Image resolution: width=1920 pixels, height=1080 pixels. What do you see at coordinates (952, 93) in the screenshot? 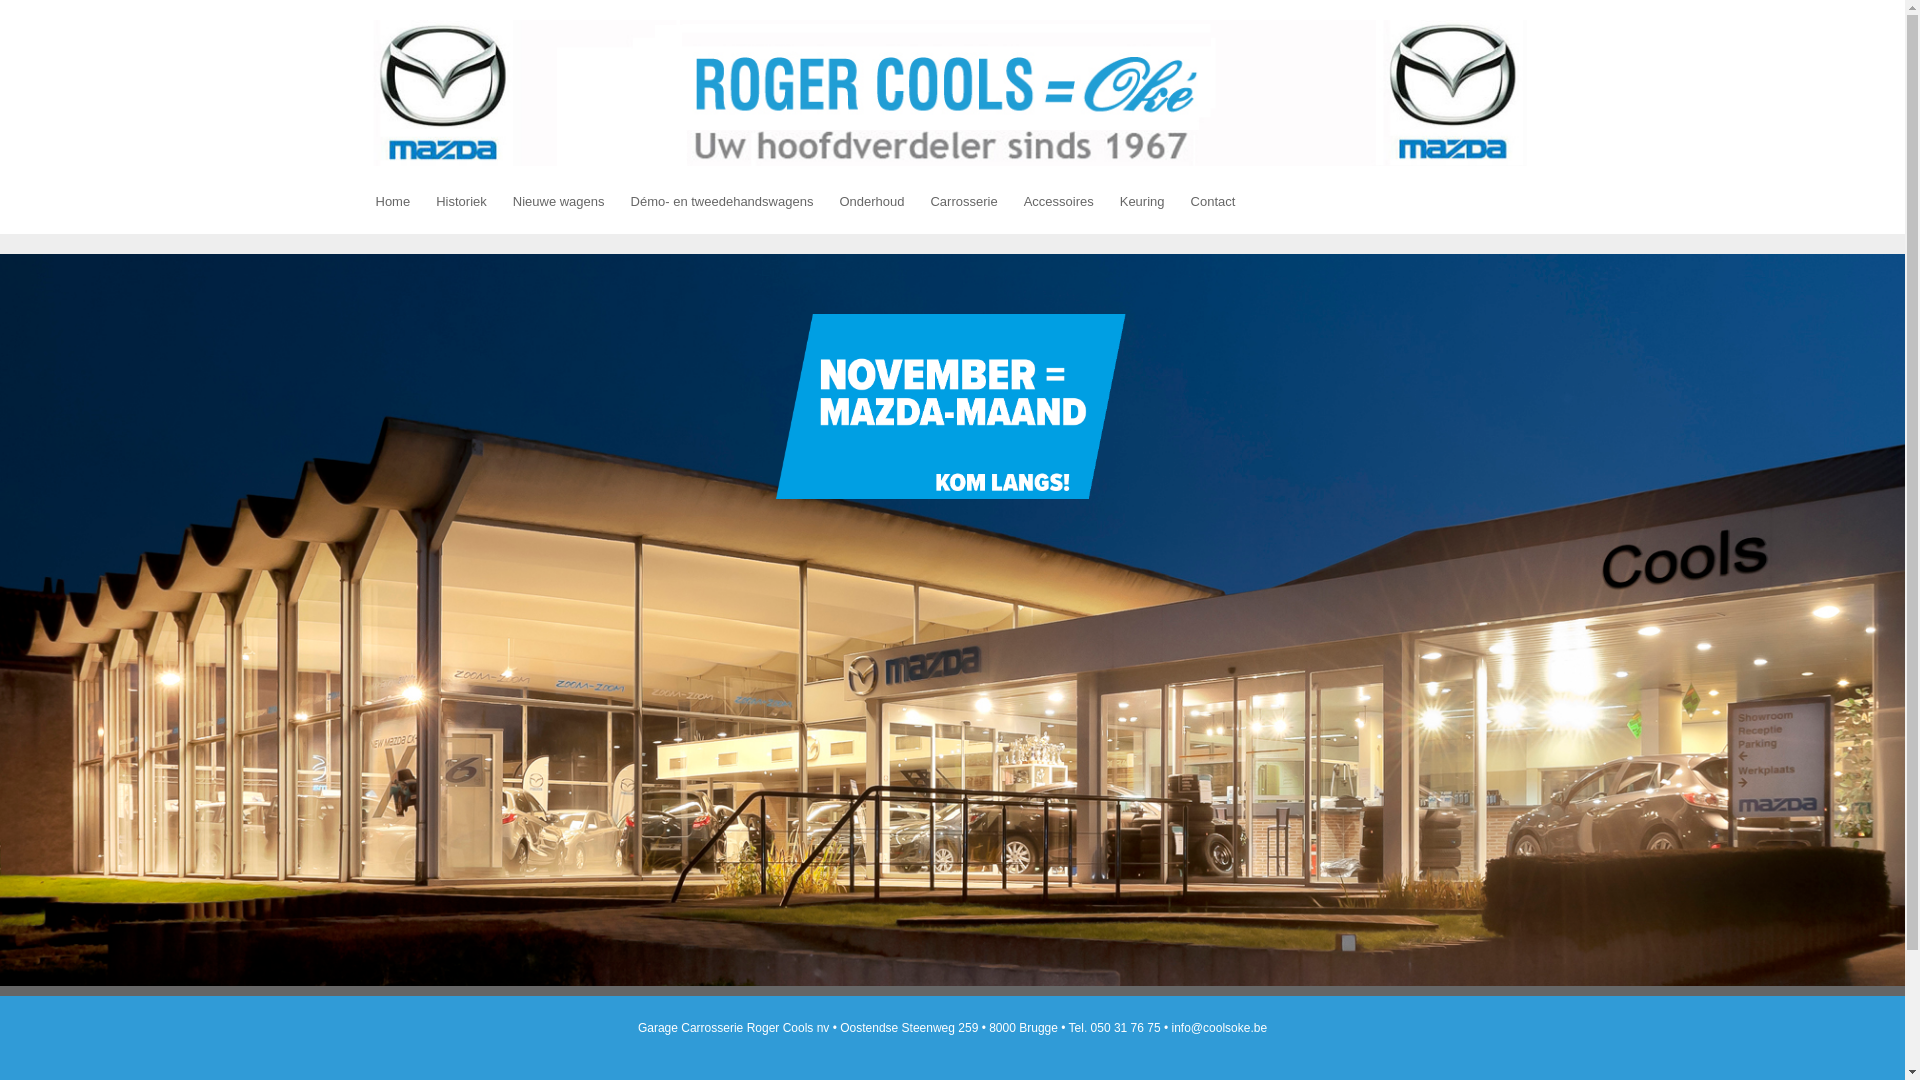
I see `Home` at bounding box center [952, 93].